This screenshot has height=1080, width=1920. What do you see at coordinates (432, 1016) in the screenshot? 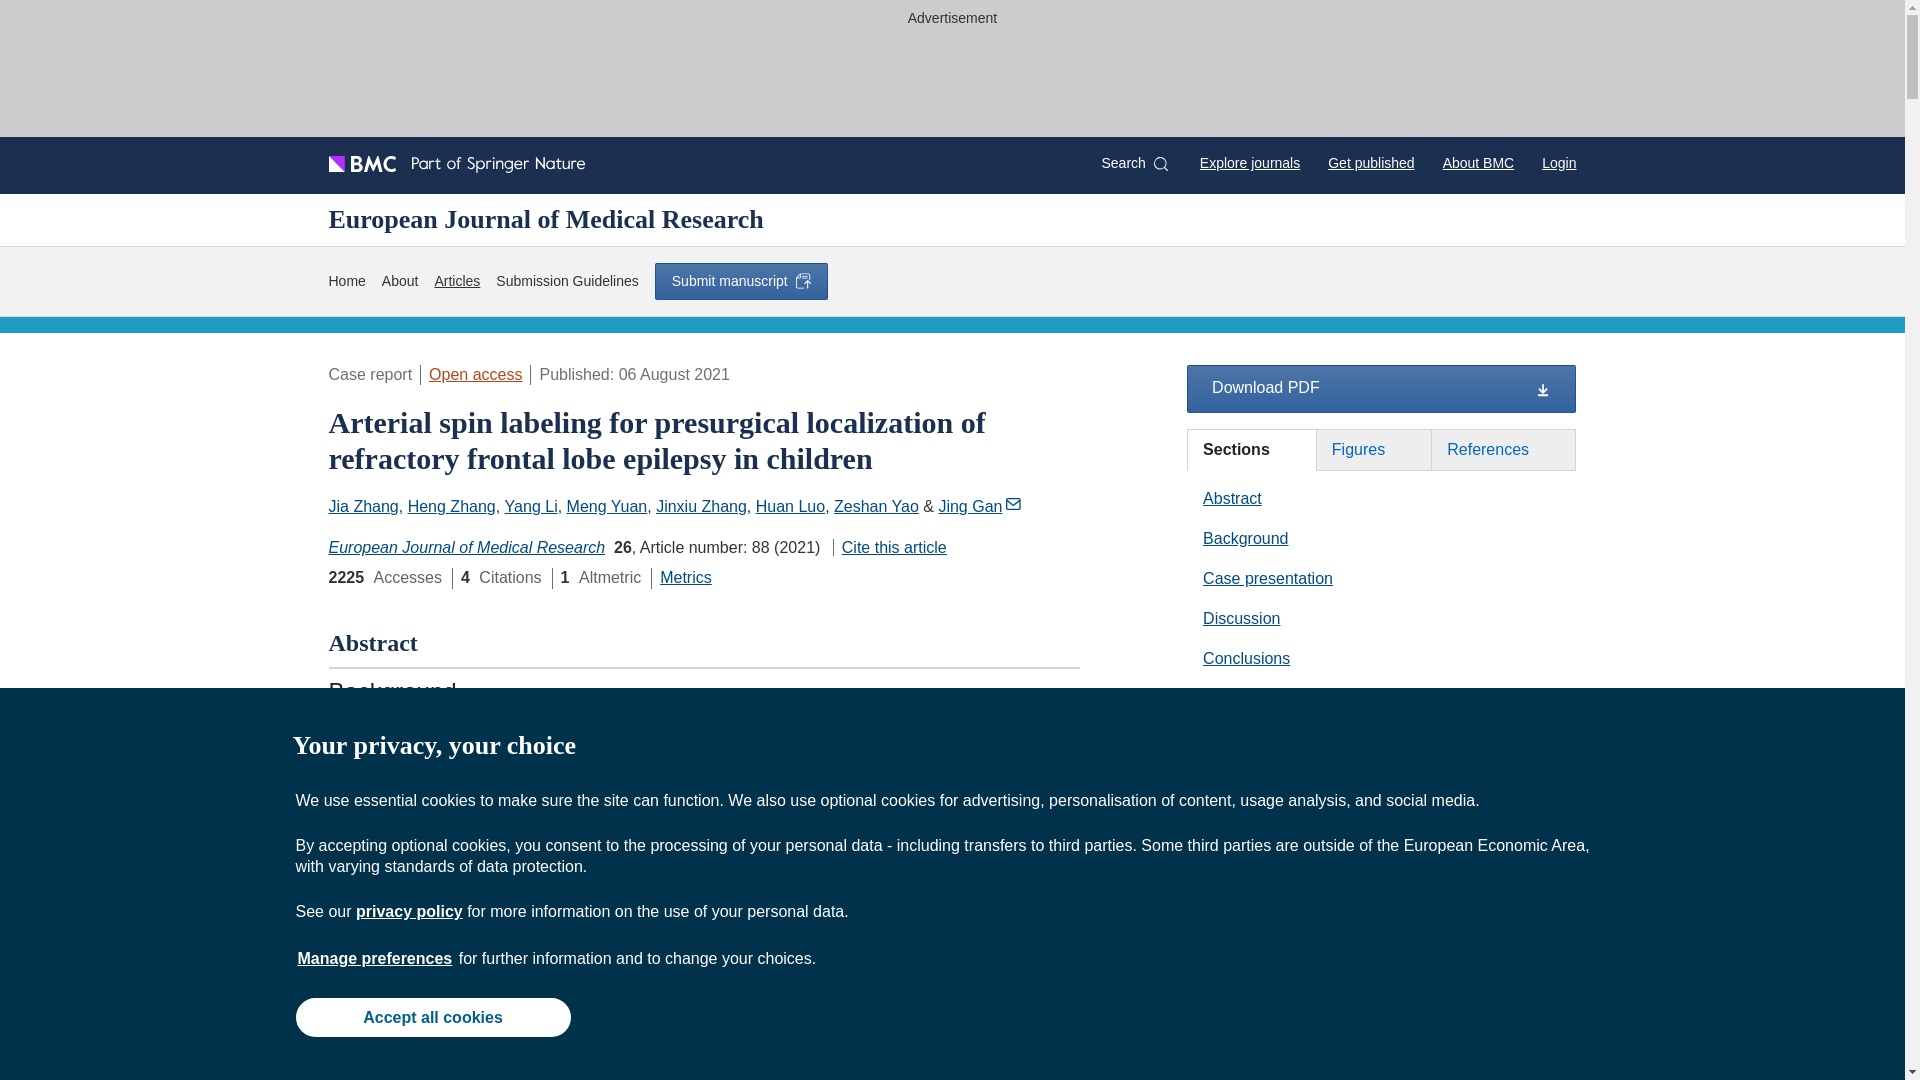
I see `Accept all cookies` at bounding box center [432, 1016].